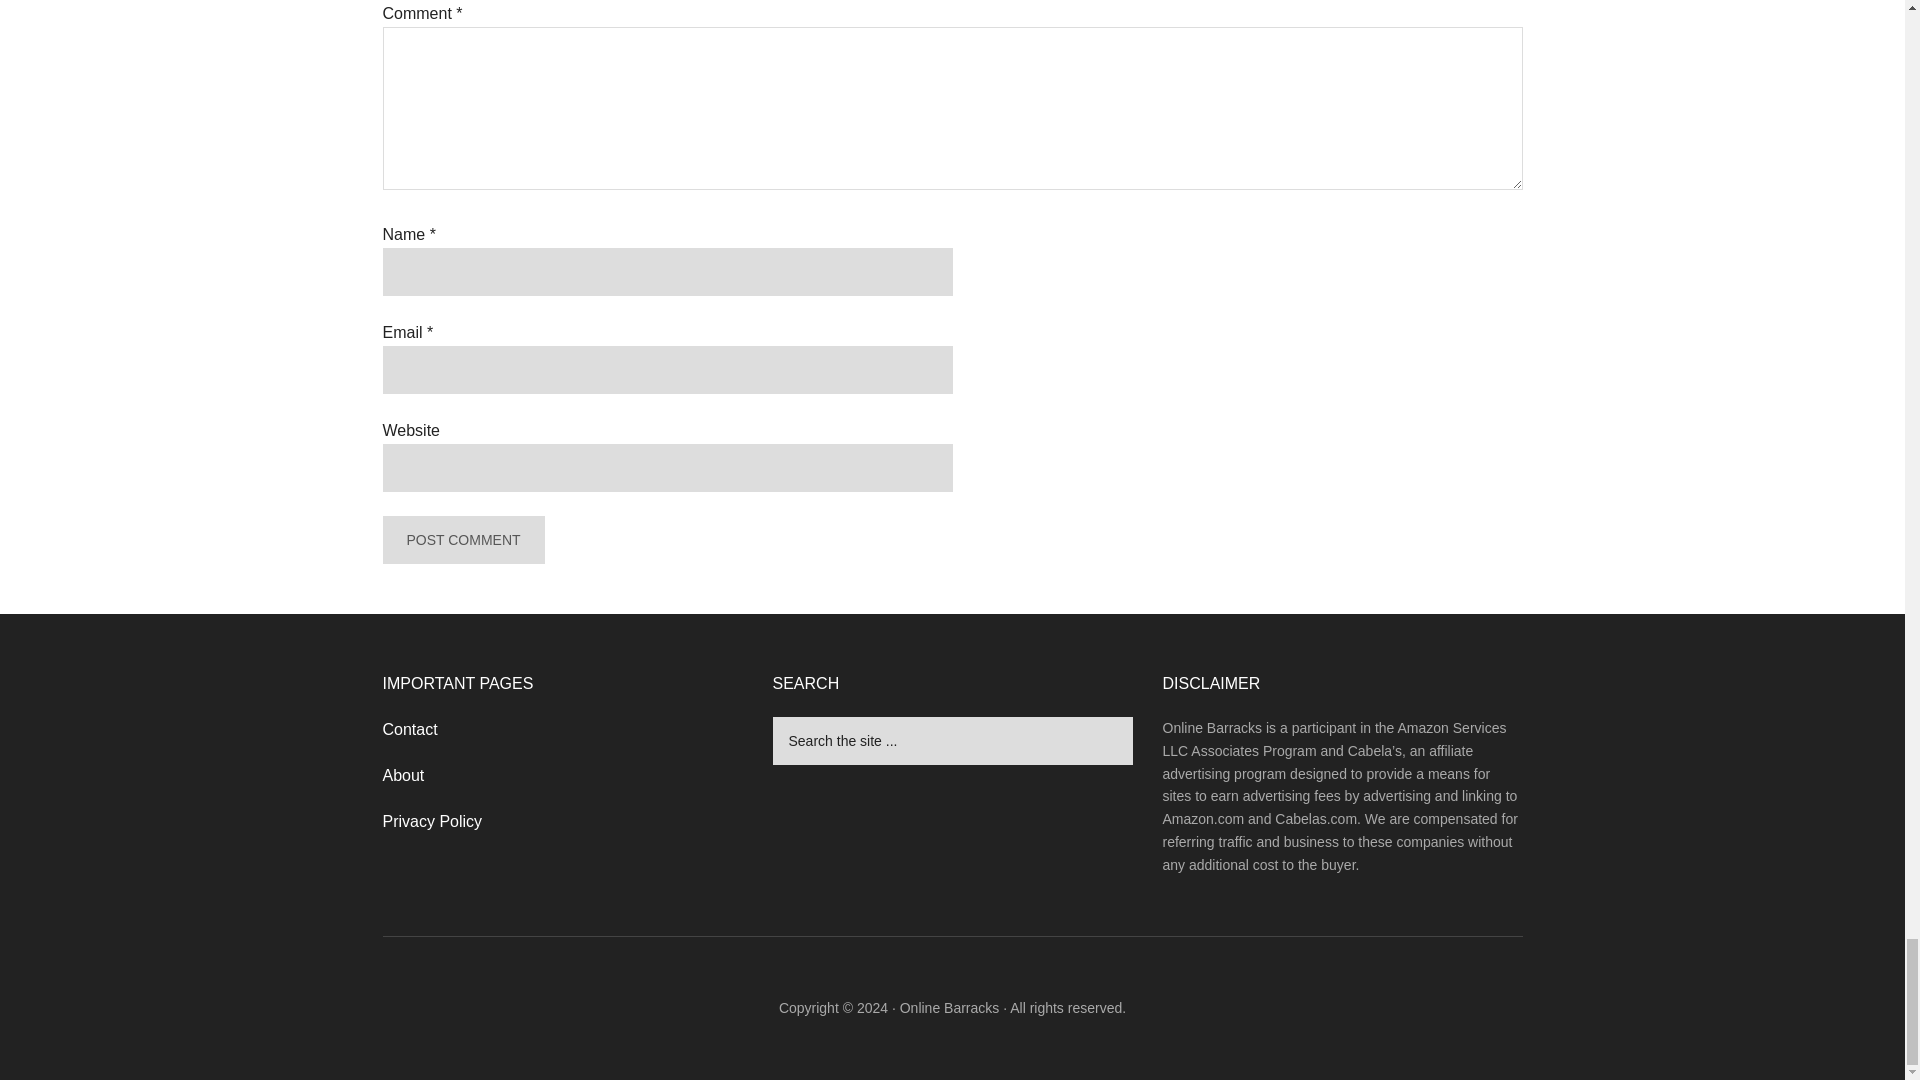 The height and width of the screenshot is (1080, 1920). Describe the element at coordinates (462, 540) in the screenshot. I see `Post Comment` at that location.